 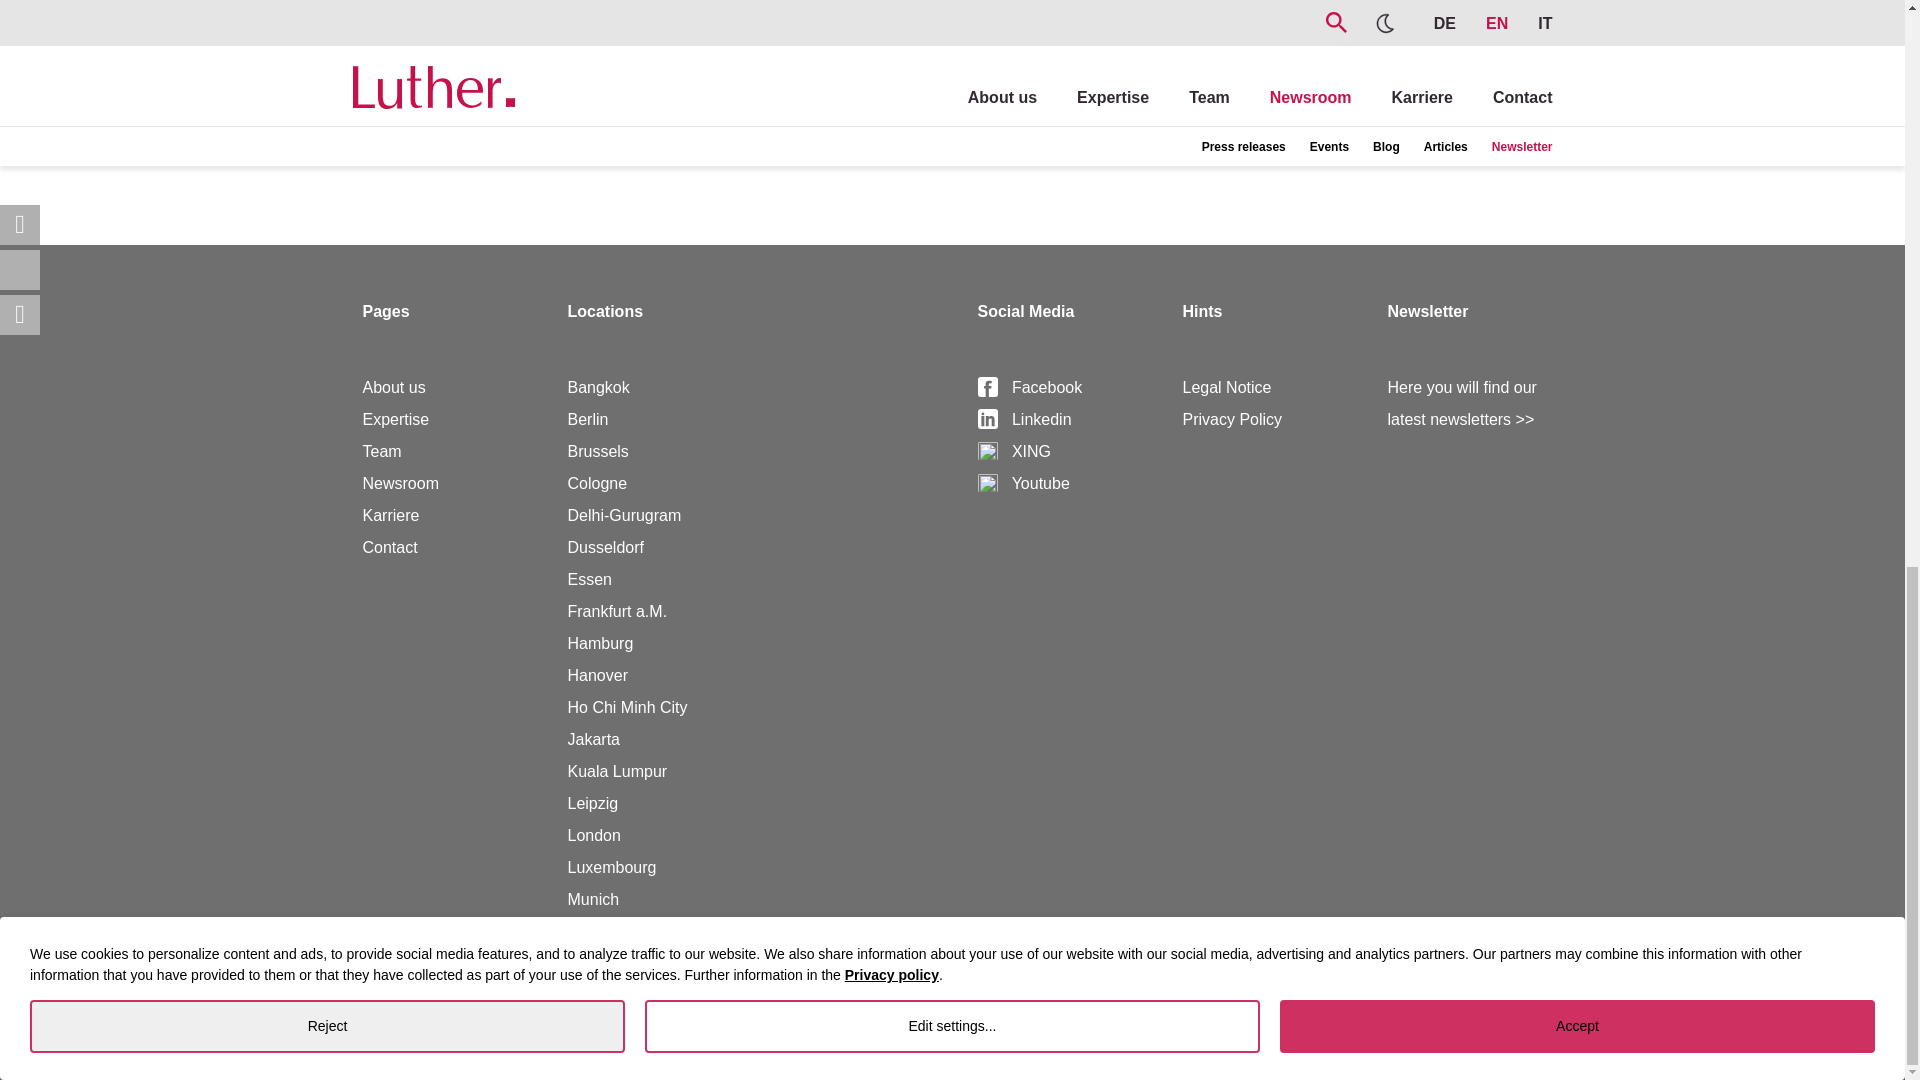 I want to click on Team, so click(x=382, y=451).